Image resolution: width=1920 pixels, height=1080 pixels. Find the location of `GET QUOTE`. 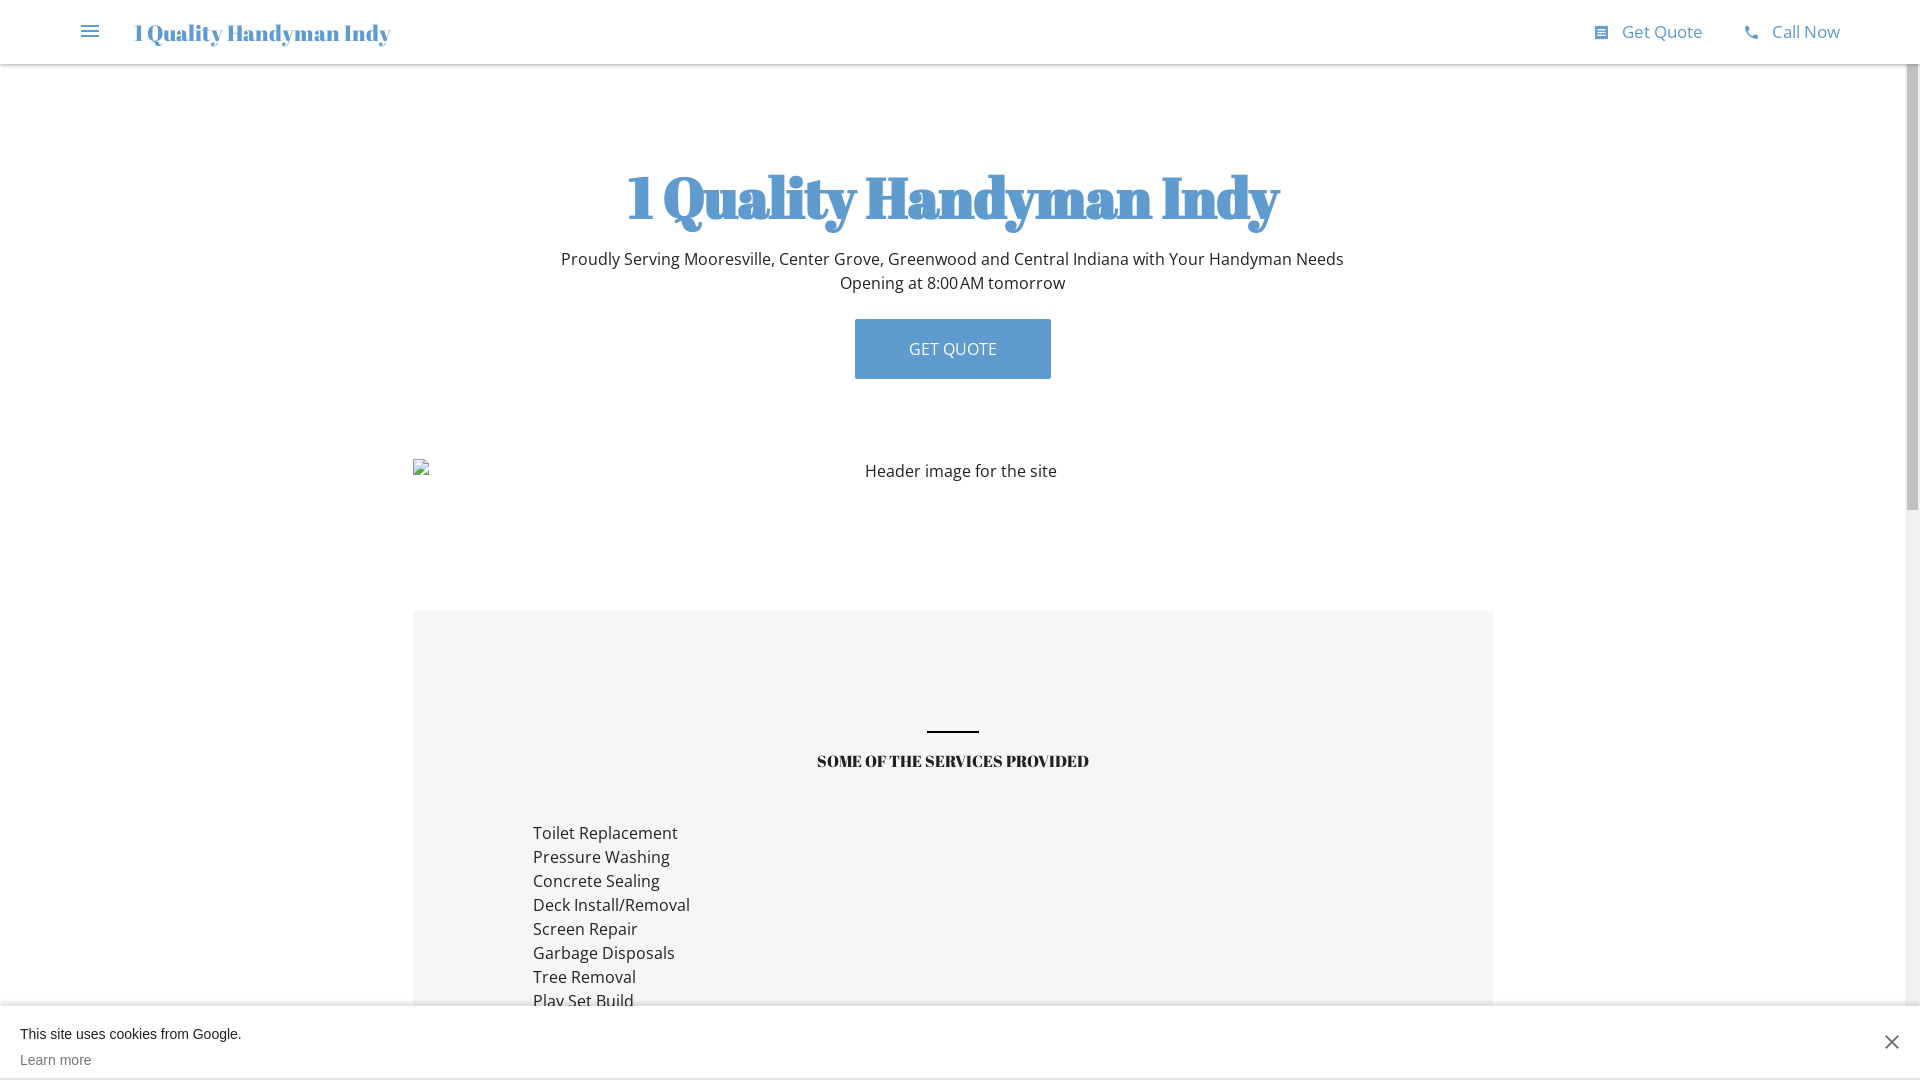

GET QUOTE is located at coordinates (952, 349).